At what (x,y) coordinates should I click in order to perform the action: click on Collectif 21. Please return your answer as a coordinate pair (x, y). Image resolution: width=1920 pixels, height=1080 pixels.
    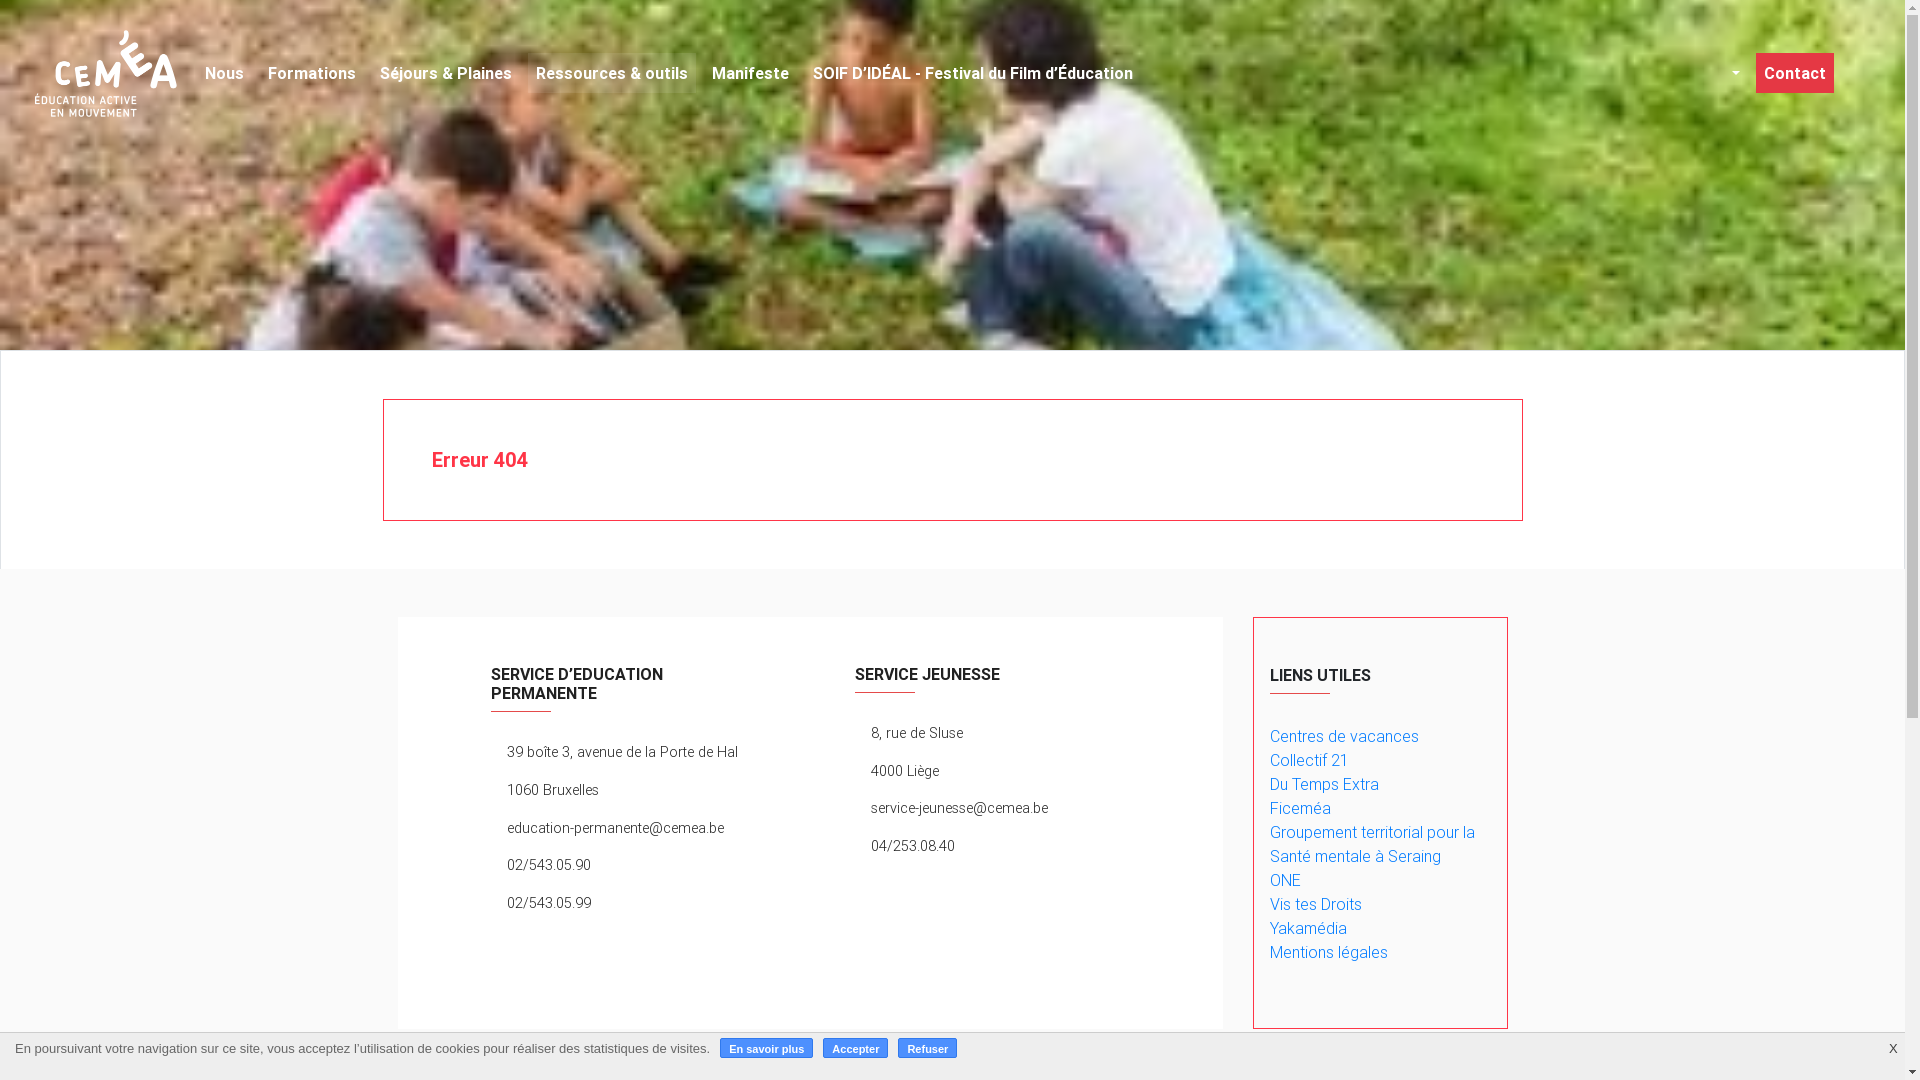
    Looking at the image, I should click on (1310, 760).